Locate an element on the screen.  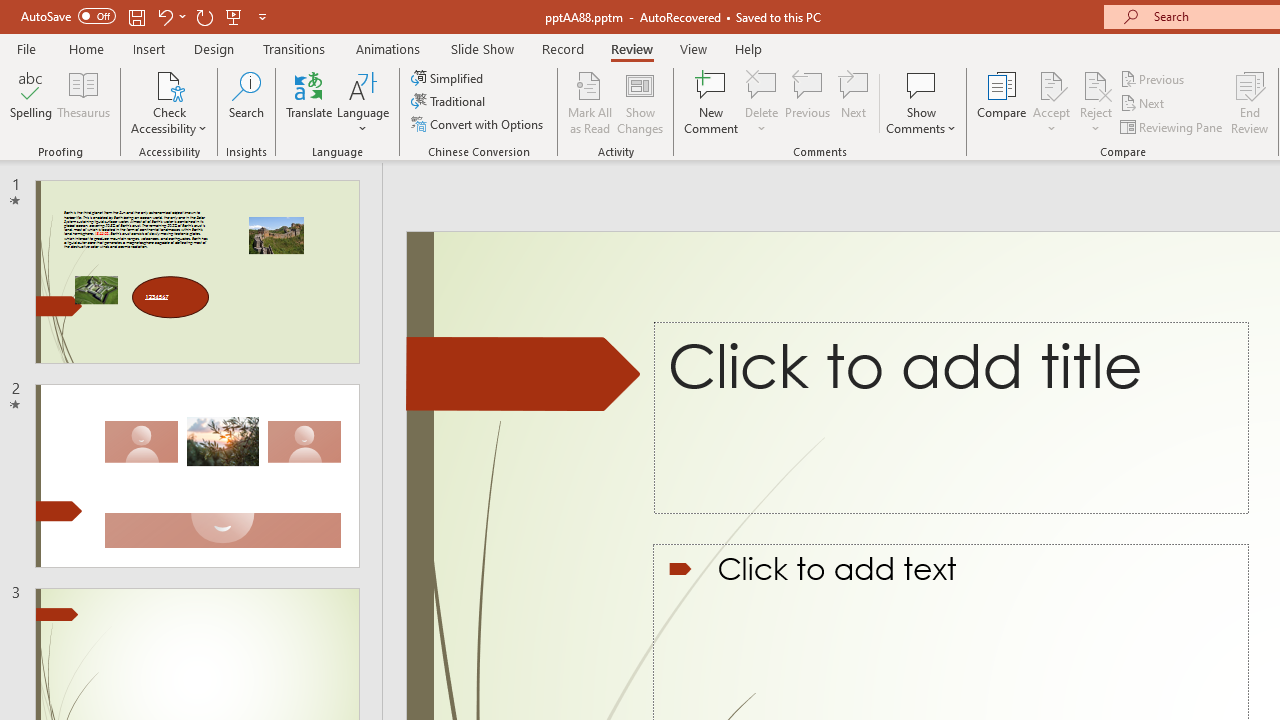
Spelling... is located at coordinates (31, 102).